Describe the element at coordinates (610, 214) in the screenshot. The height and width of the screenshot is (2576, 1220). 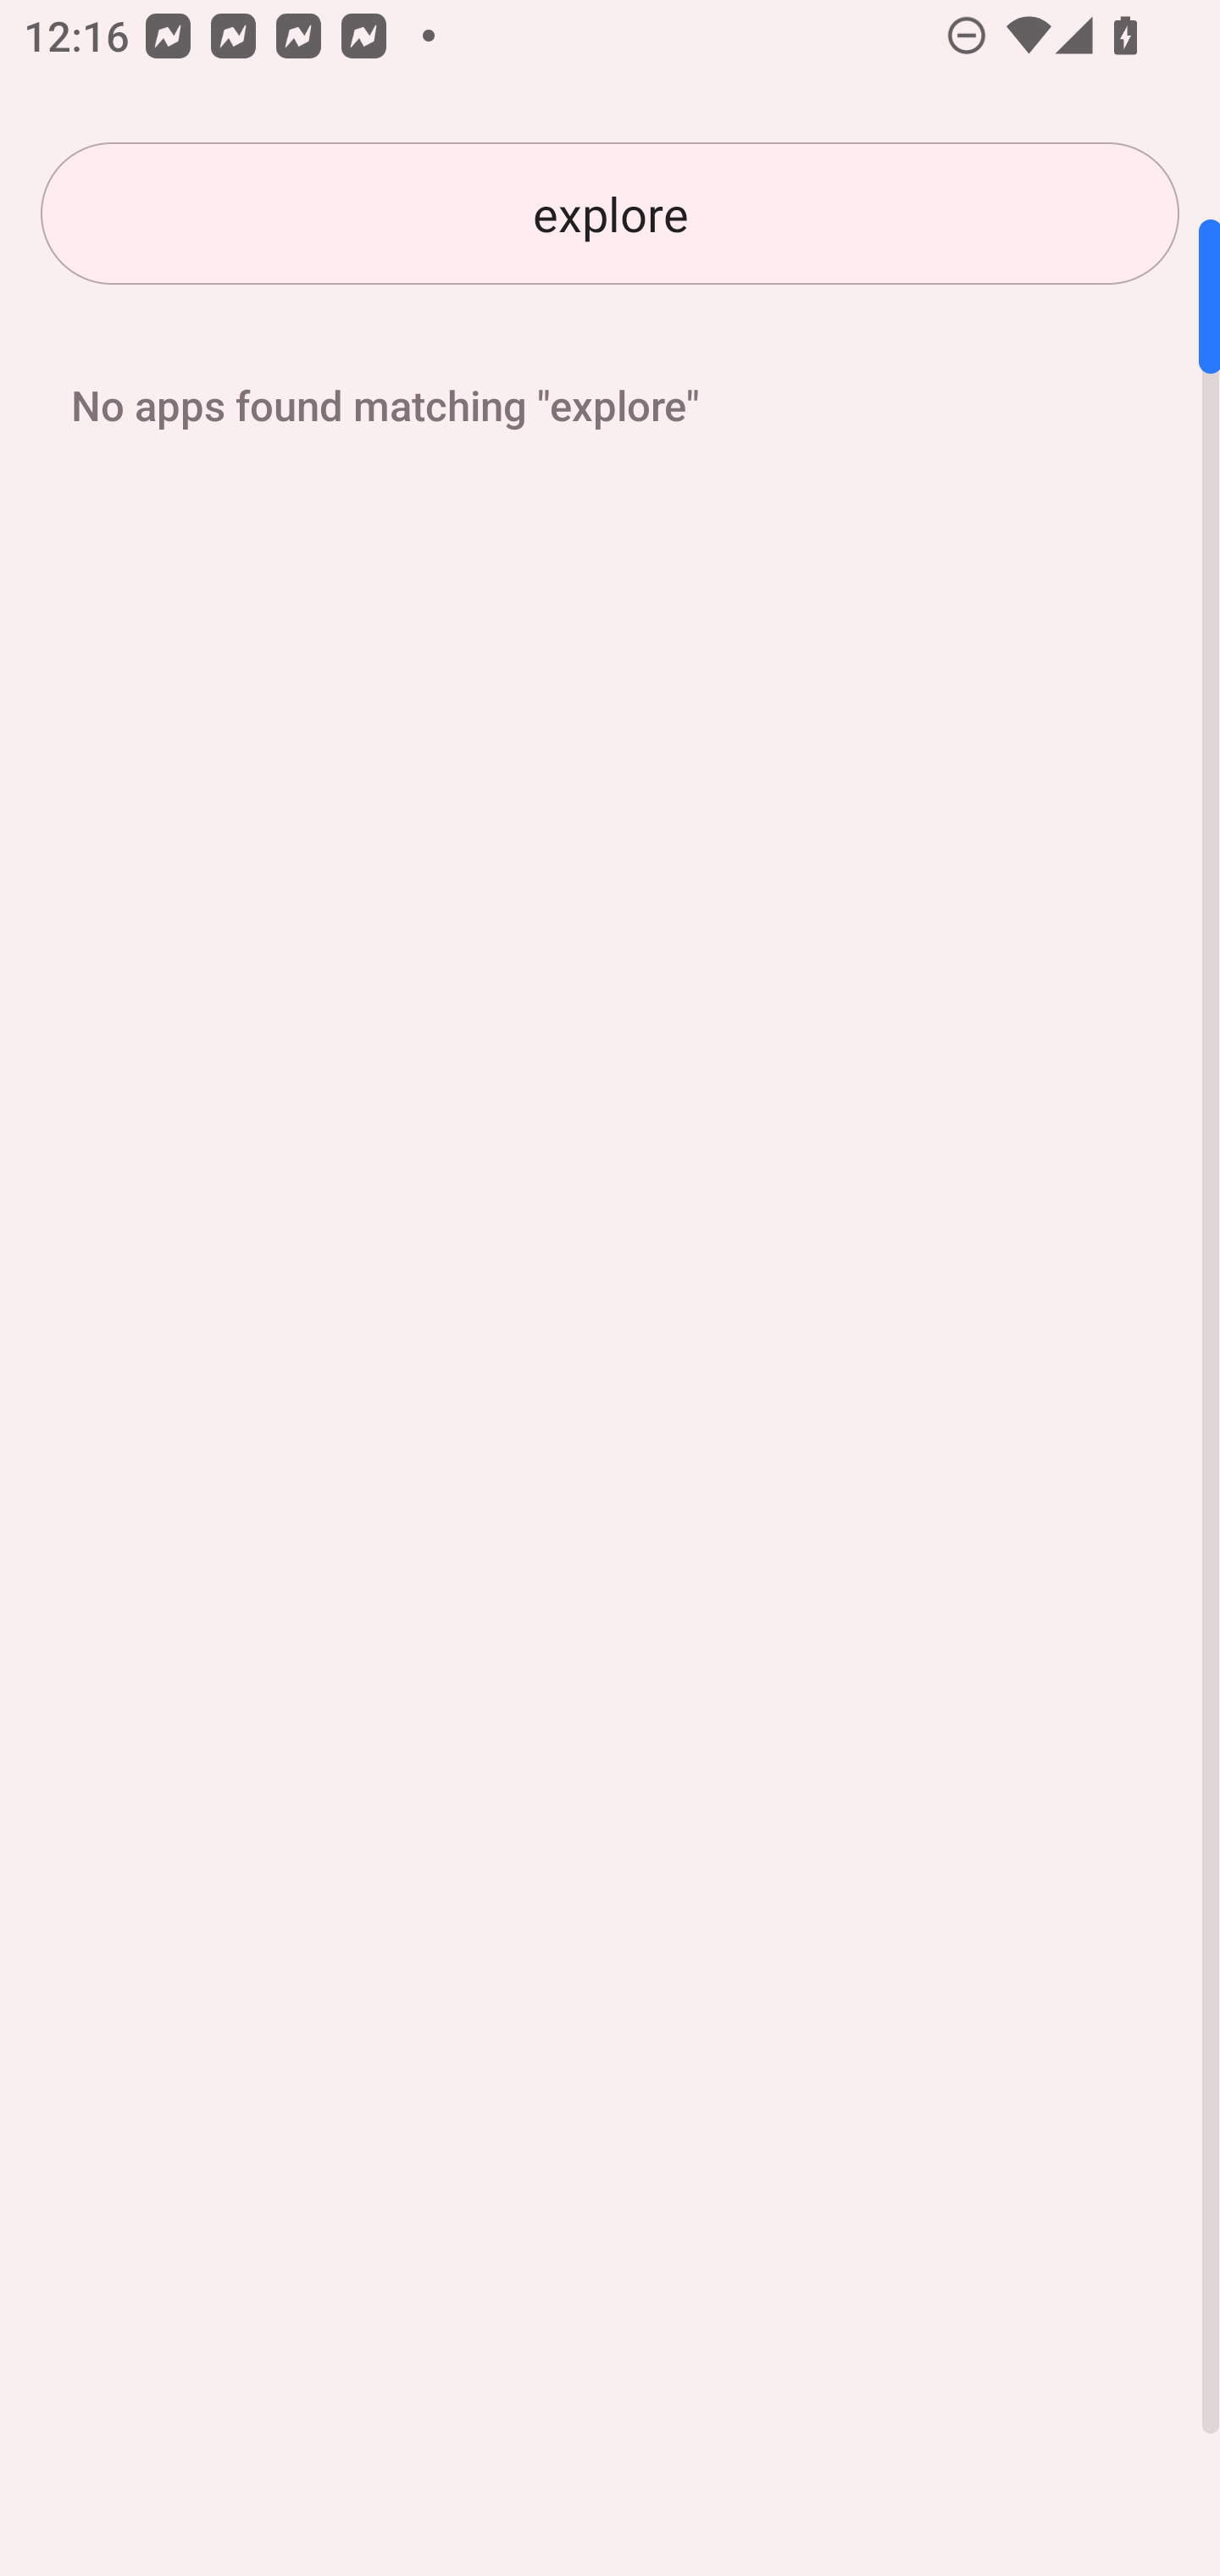
I see `explore` at that location.